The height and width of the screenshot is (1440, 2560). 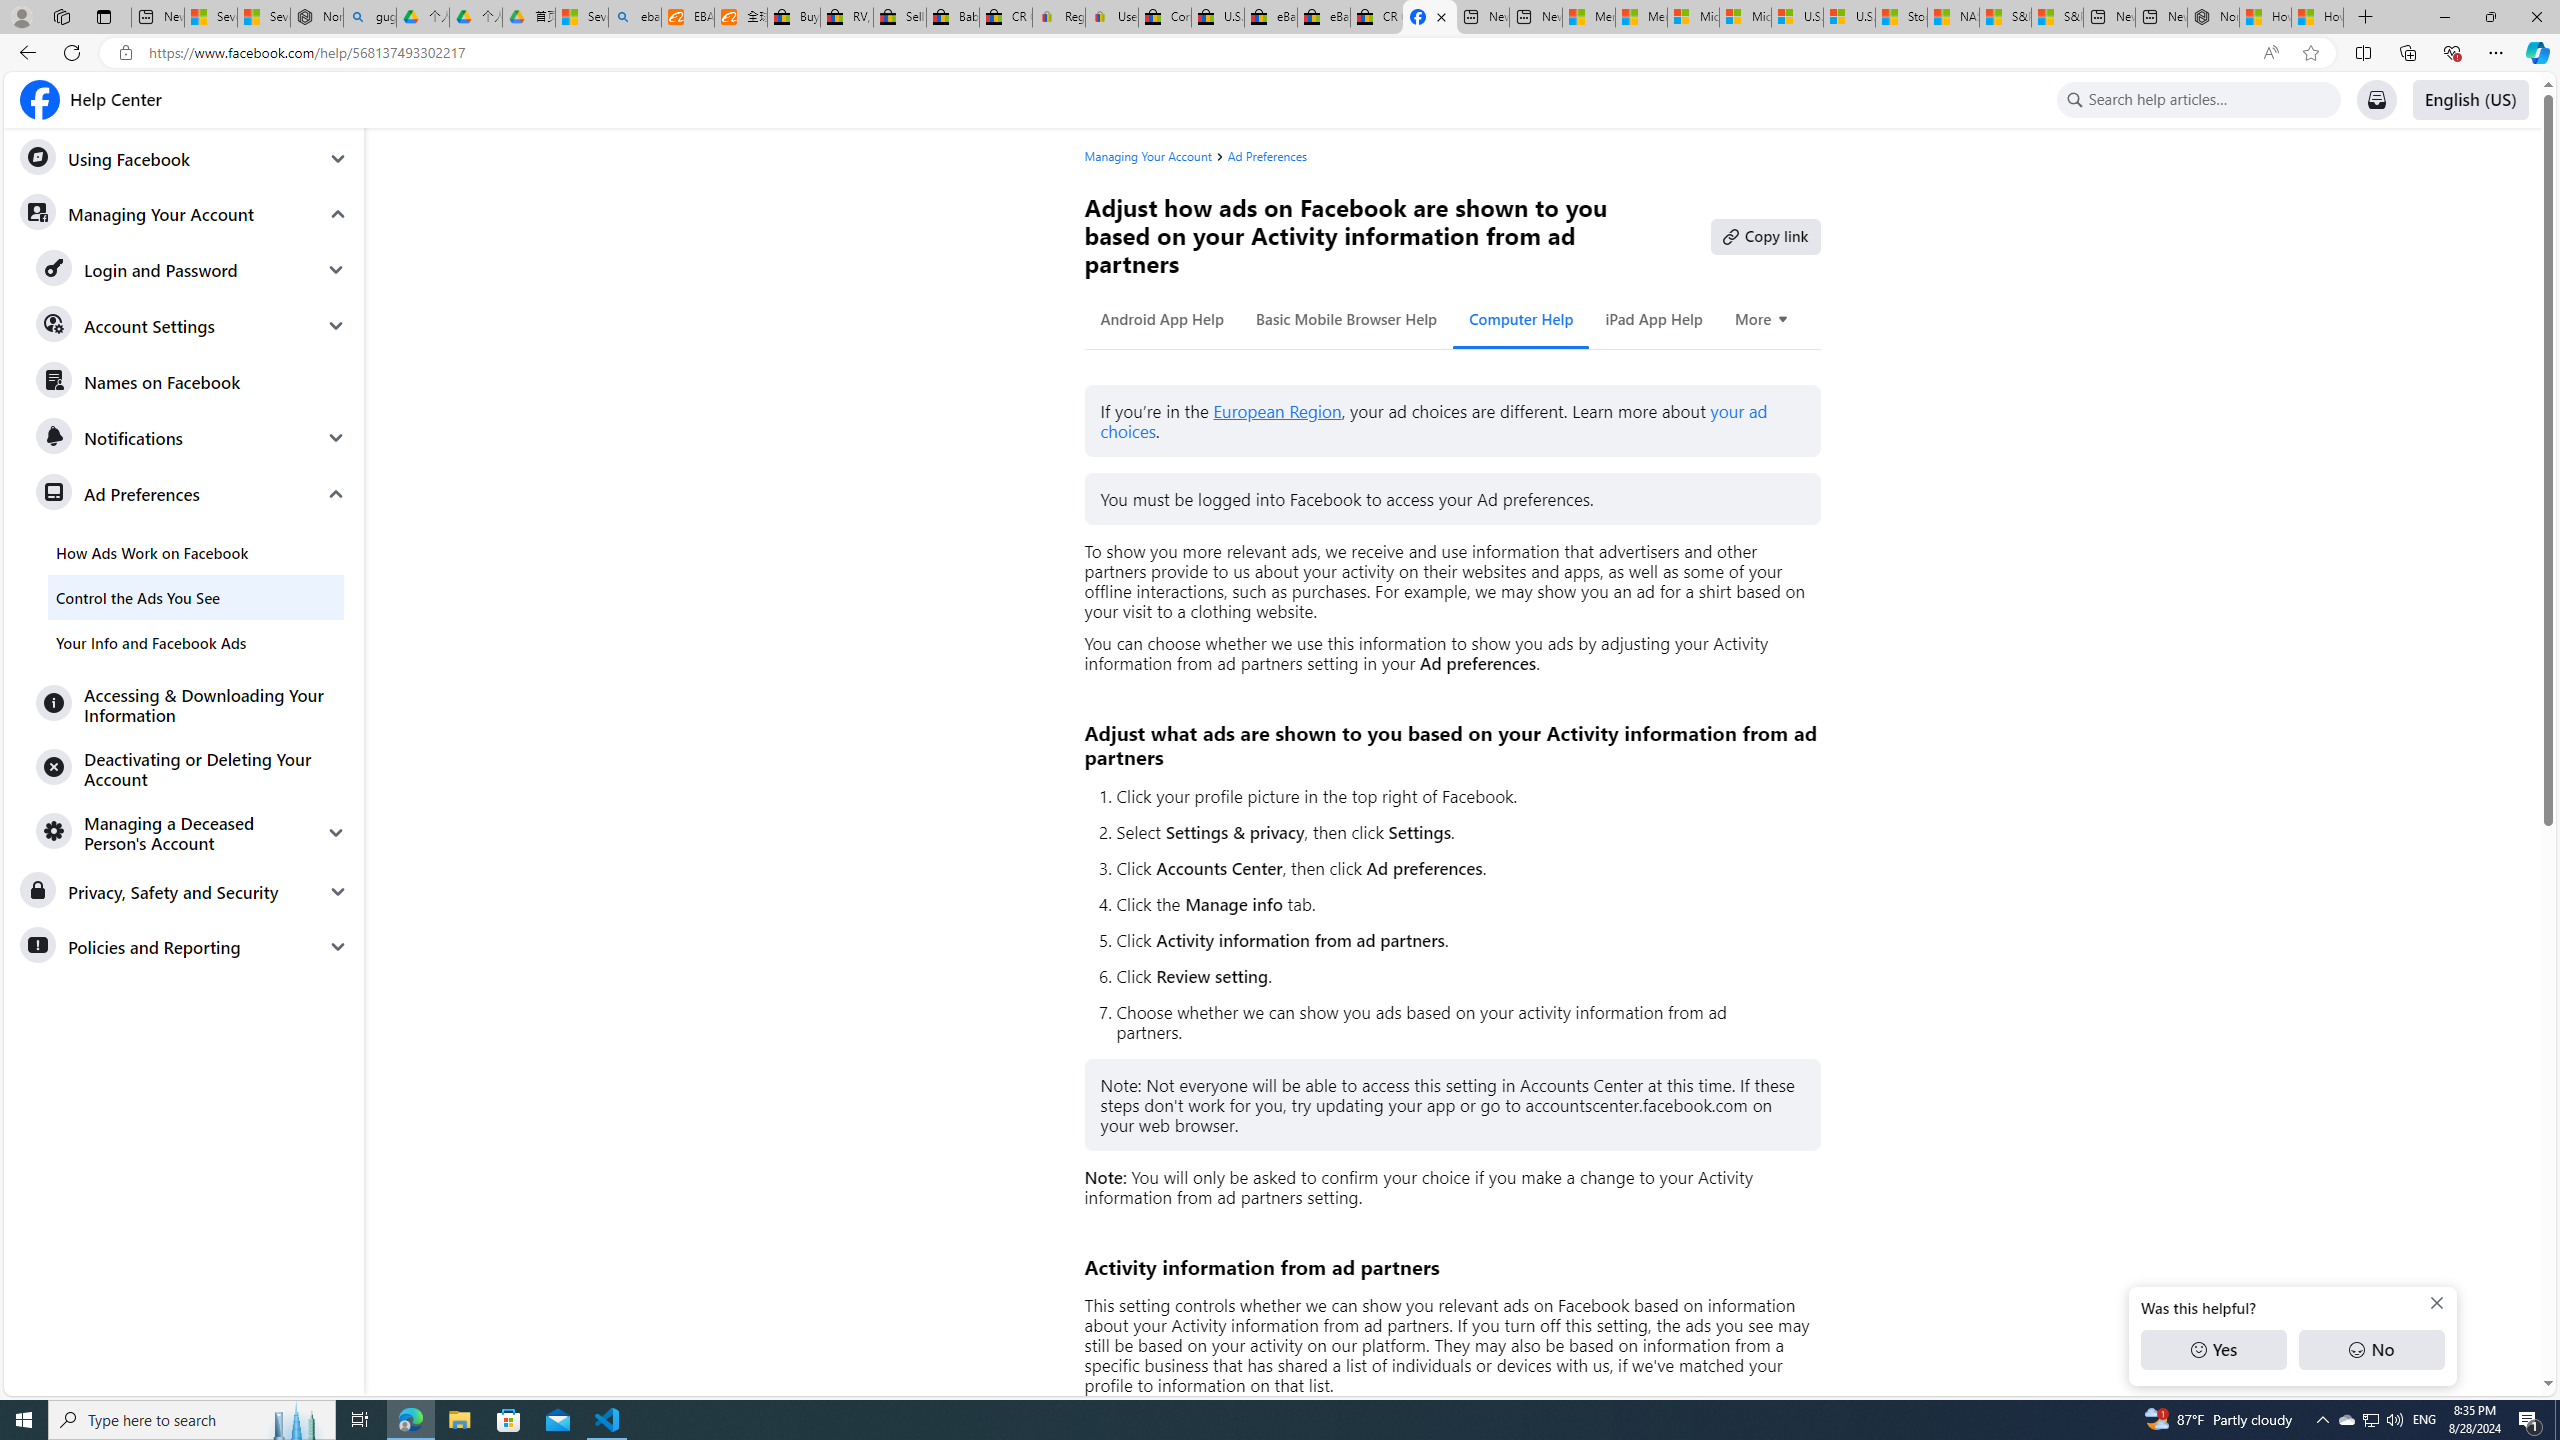 What do you see at coordinates (2371, 1350) in the screenshot?
I see `No` at bounding box center [2371, 1350].